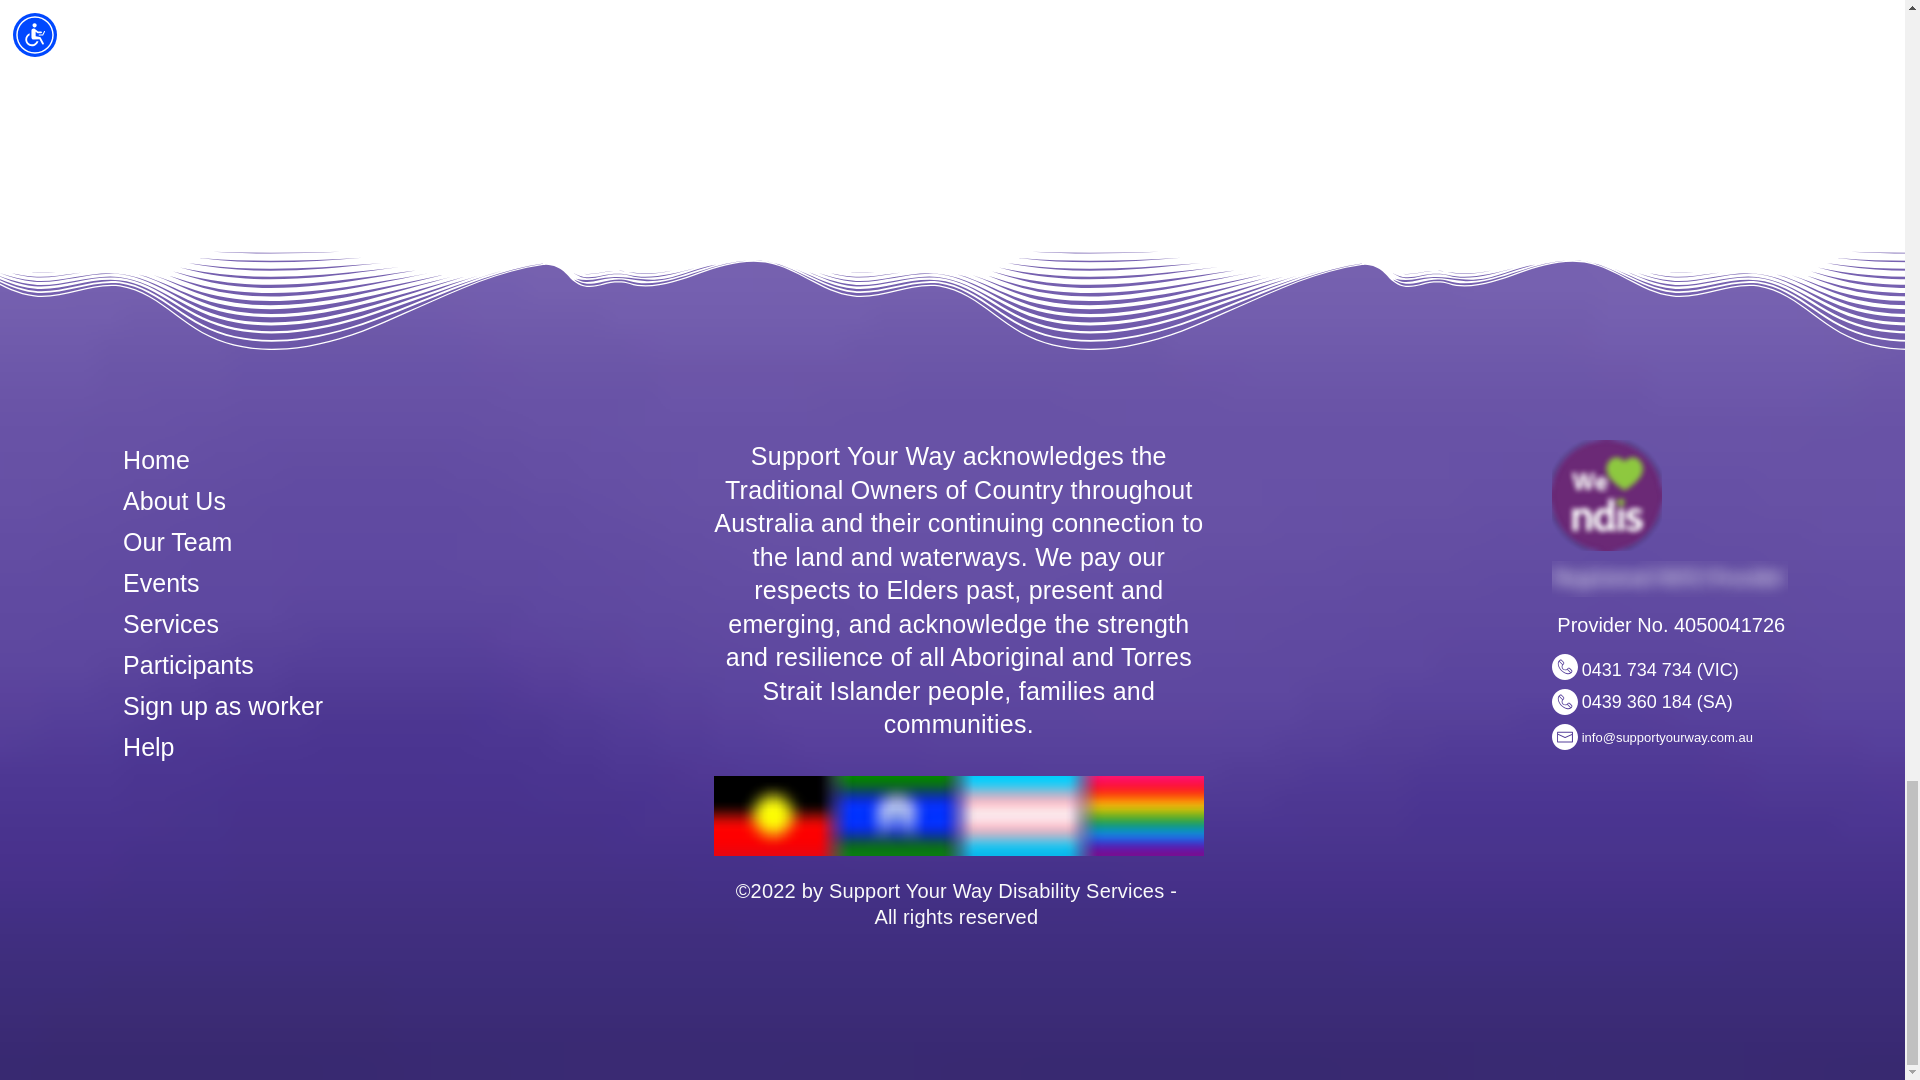  I want to click on Participants, so click(188, 665).